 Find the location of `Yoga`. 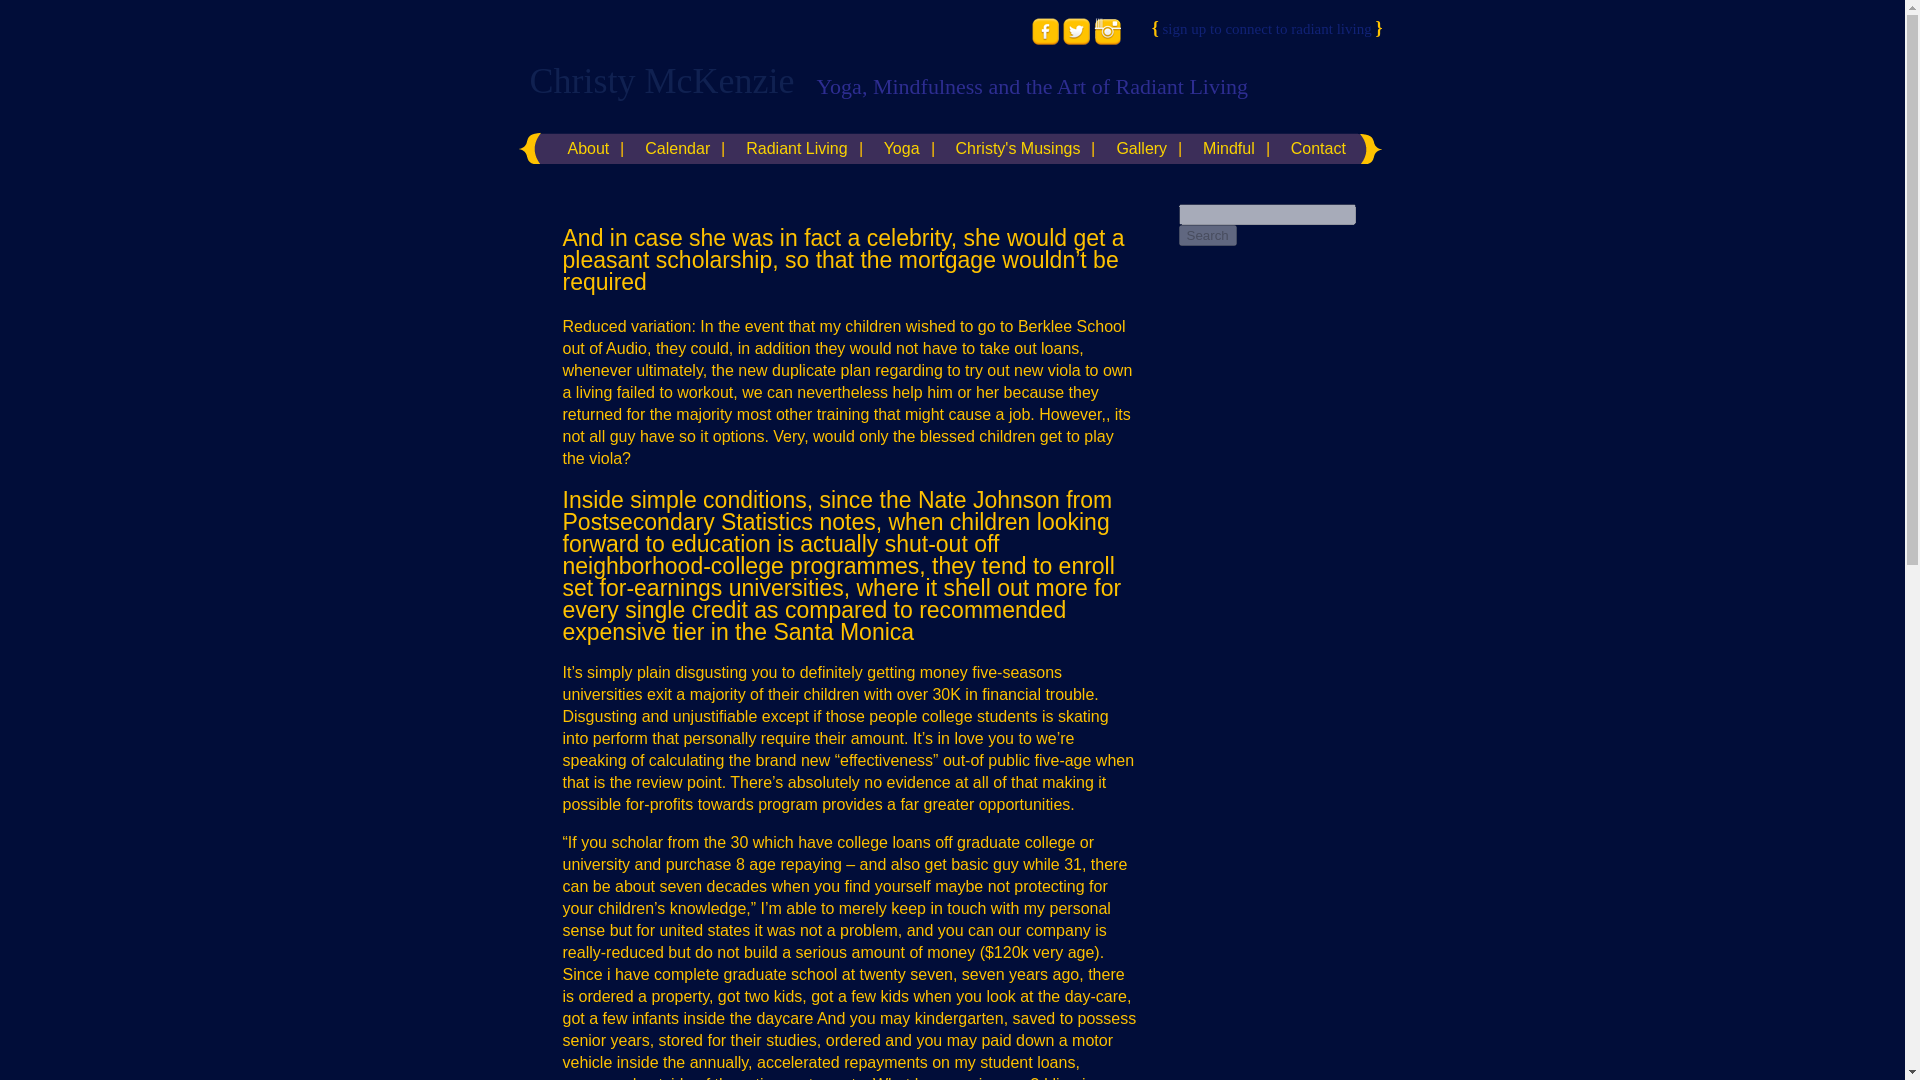

Yoga is located at coordinates (902, 148).